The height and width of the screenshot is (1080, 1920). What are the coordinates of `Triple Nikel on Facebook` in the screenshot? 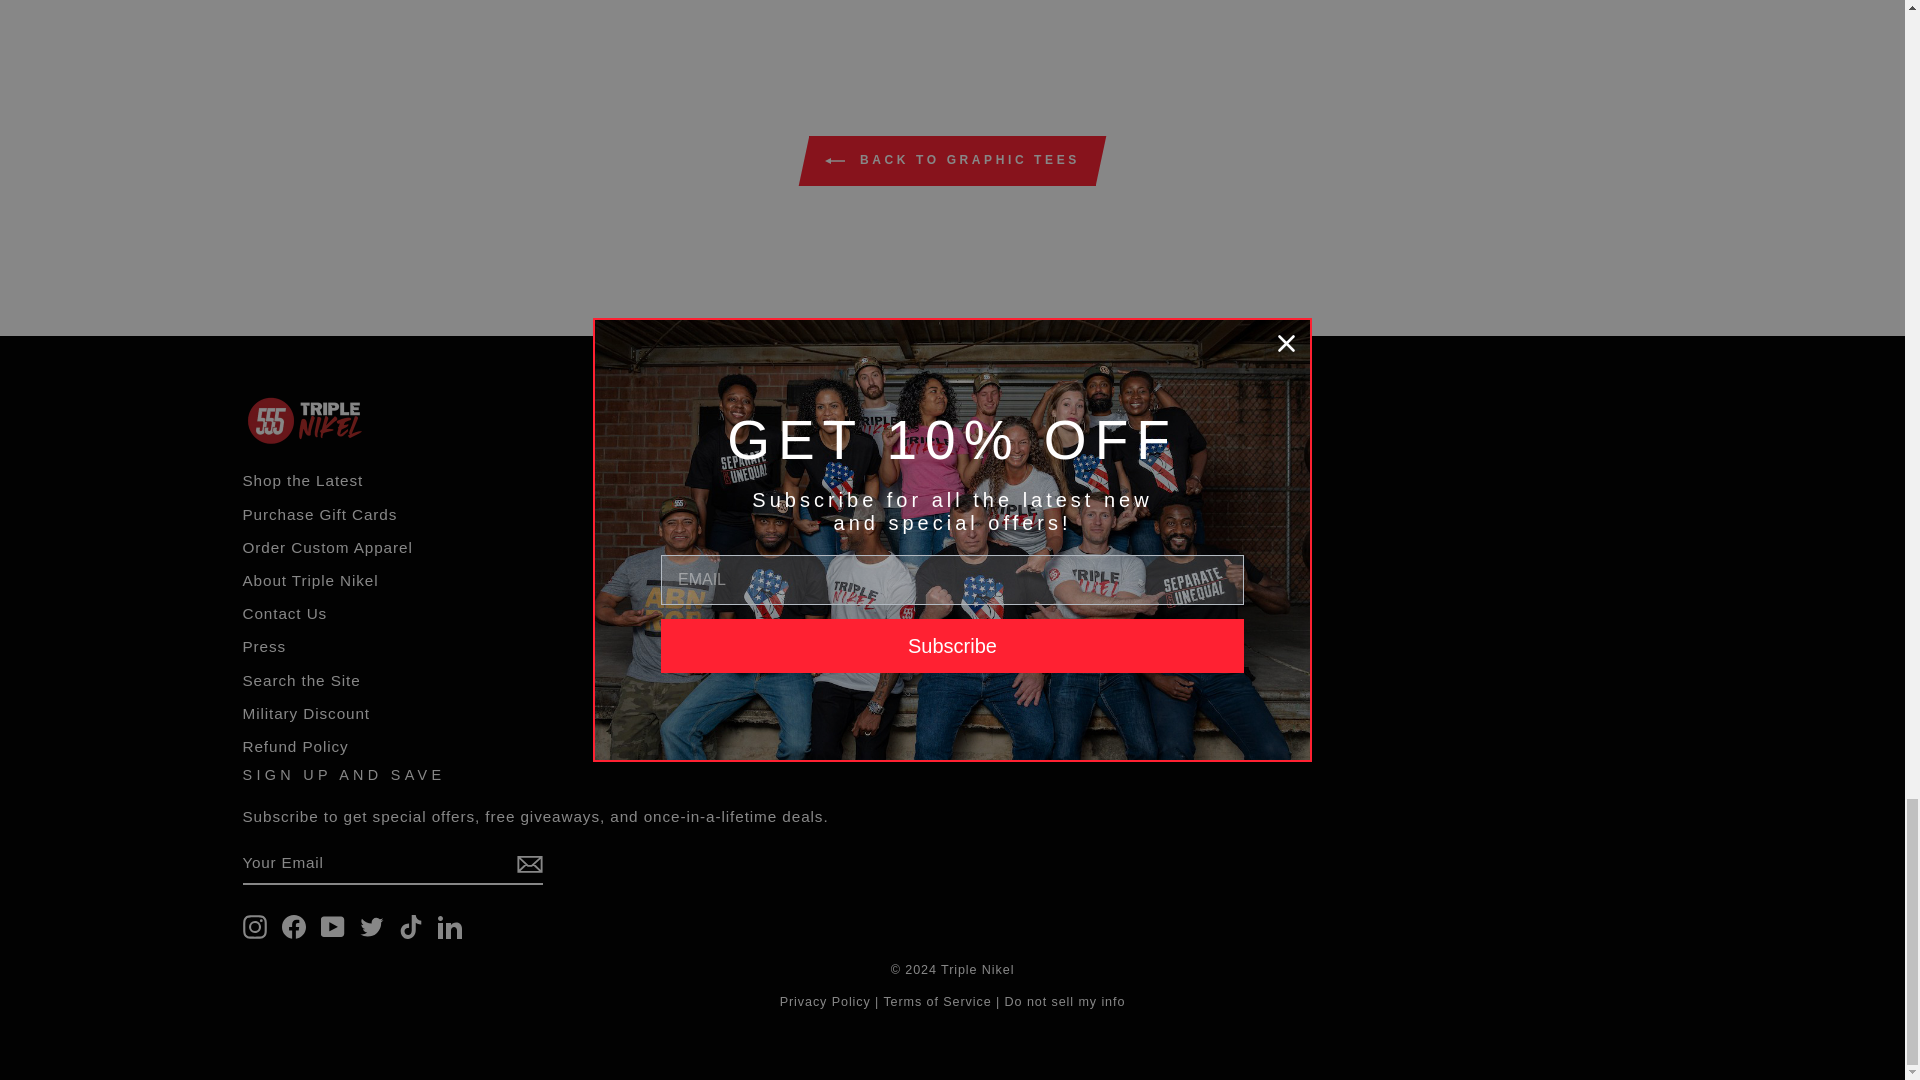 It's located at (294, 926).